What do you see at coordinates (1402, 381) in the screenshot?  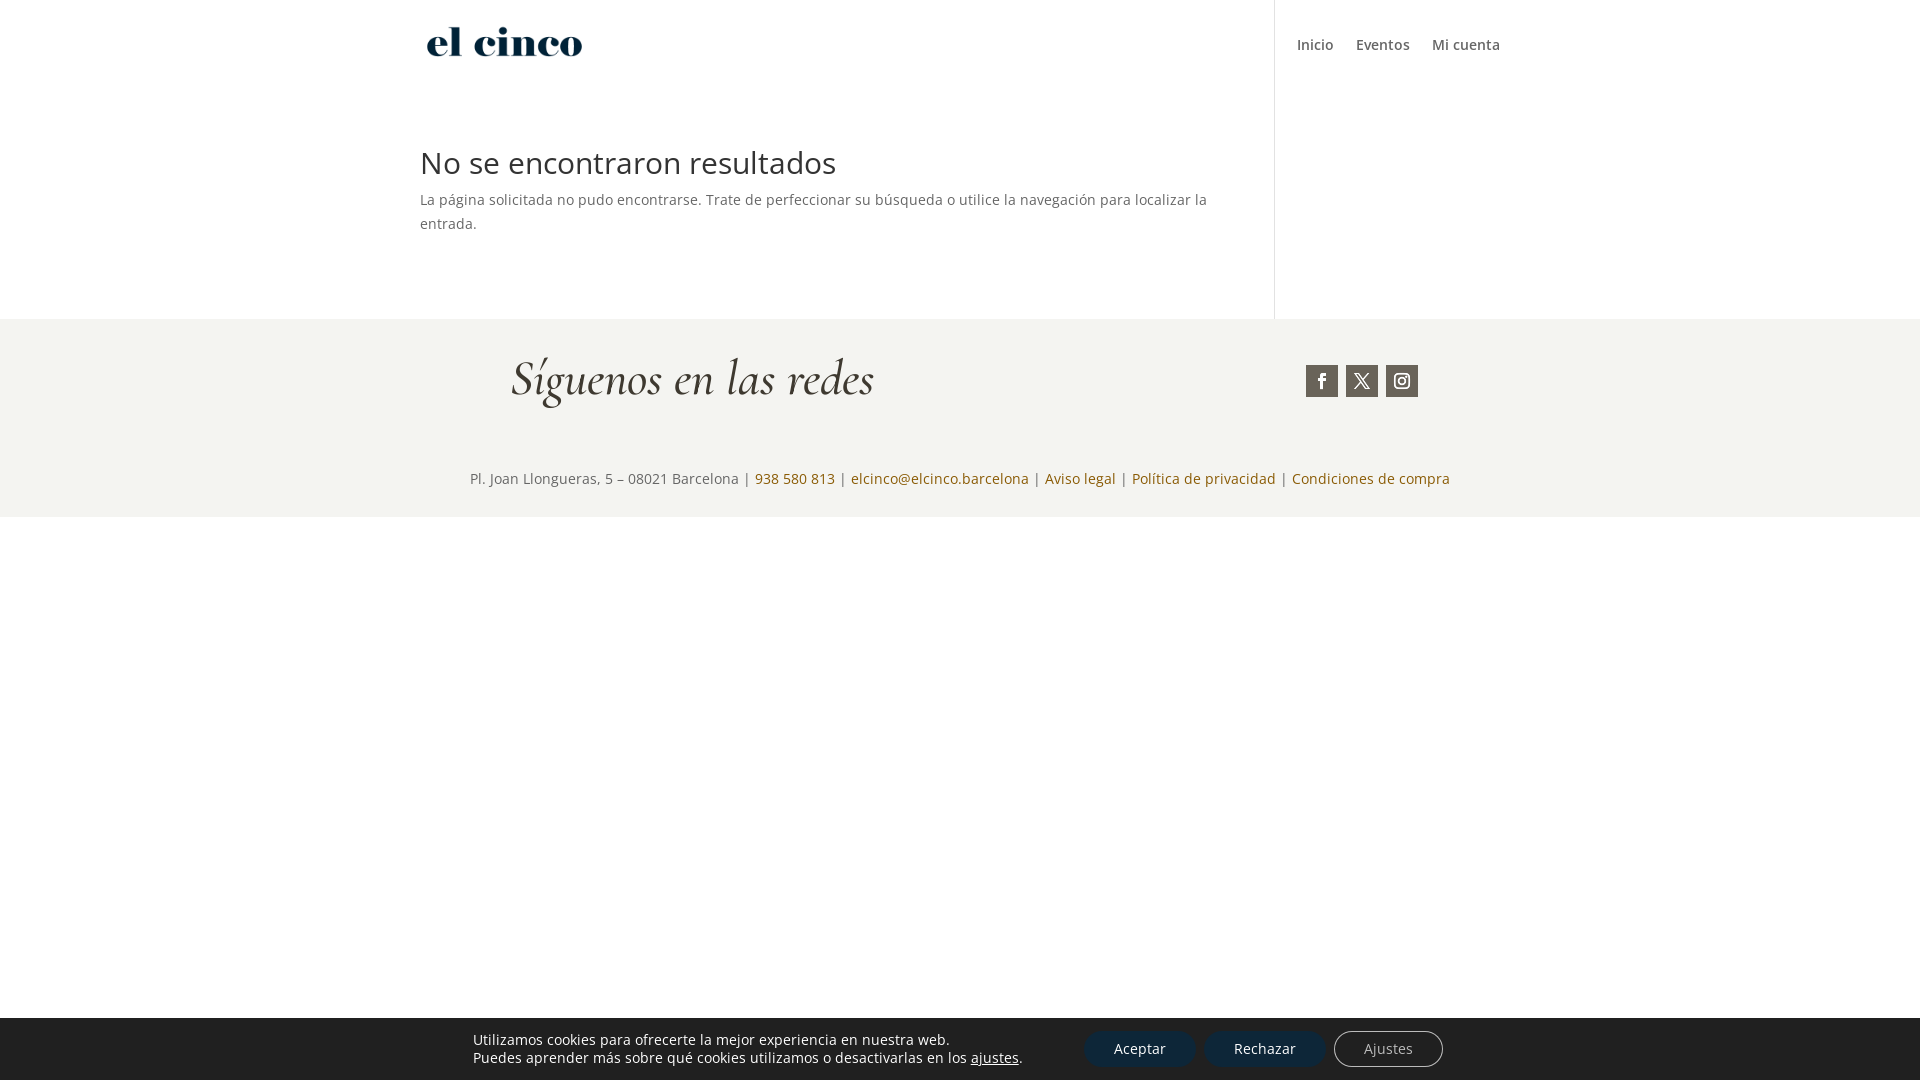 I see `Seguir en Instagram` at bounding box center [1402, 381].